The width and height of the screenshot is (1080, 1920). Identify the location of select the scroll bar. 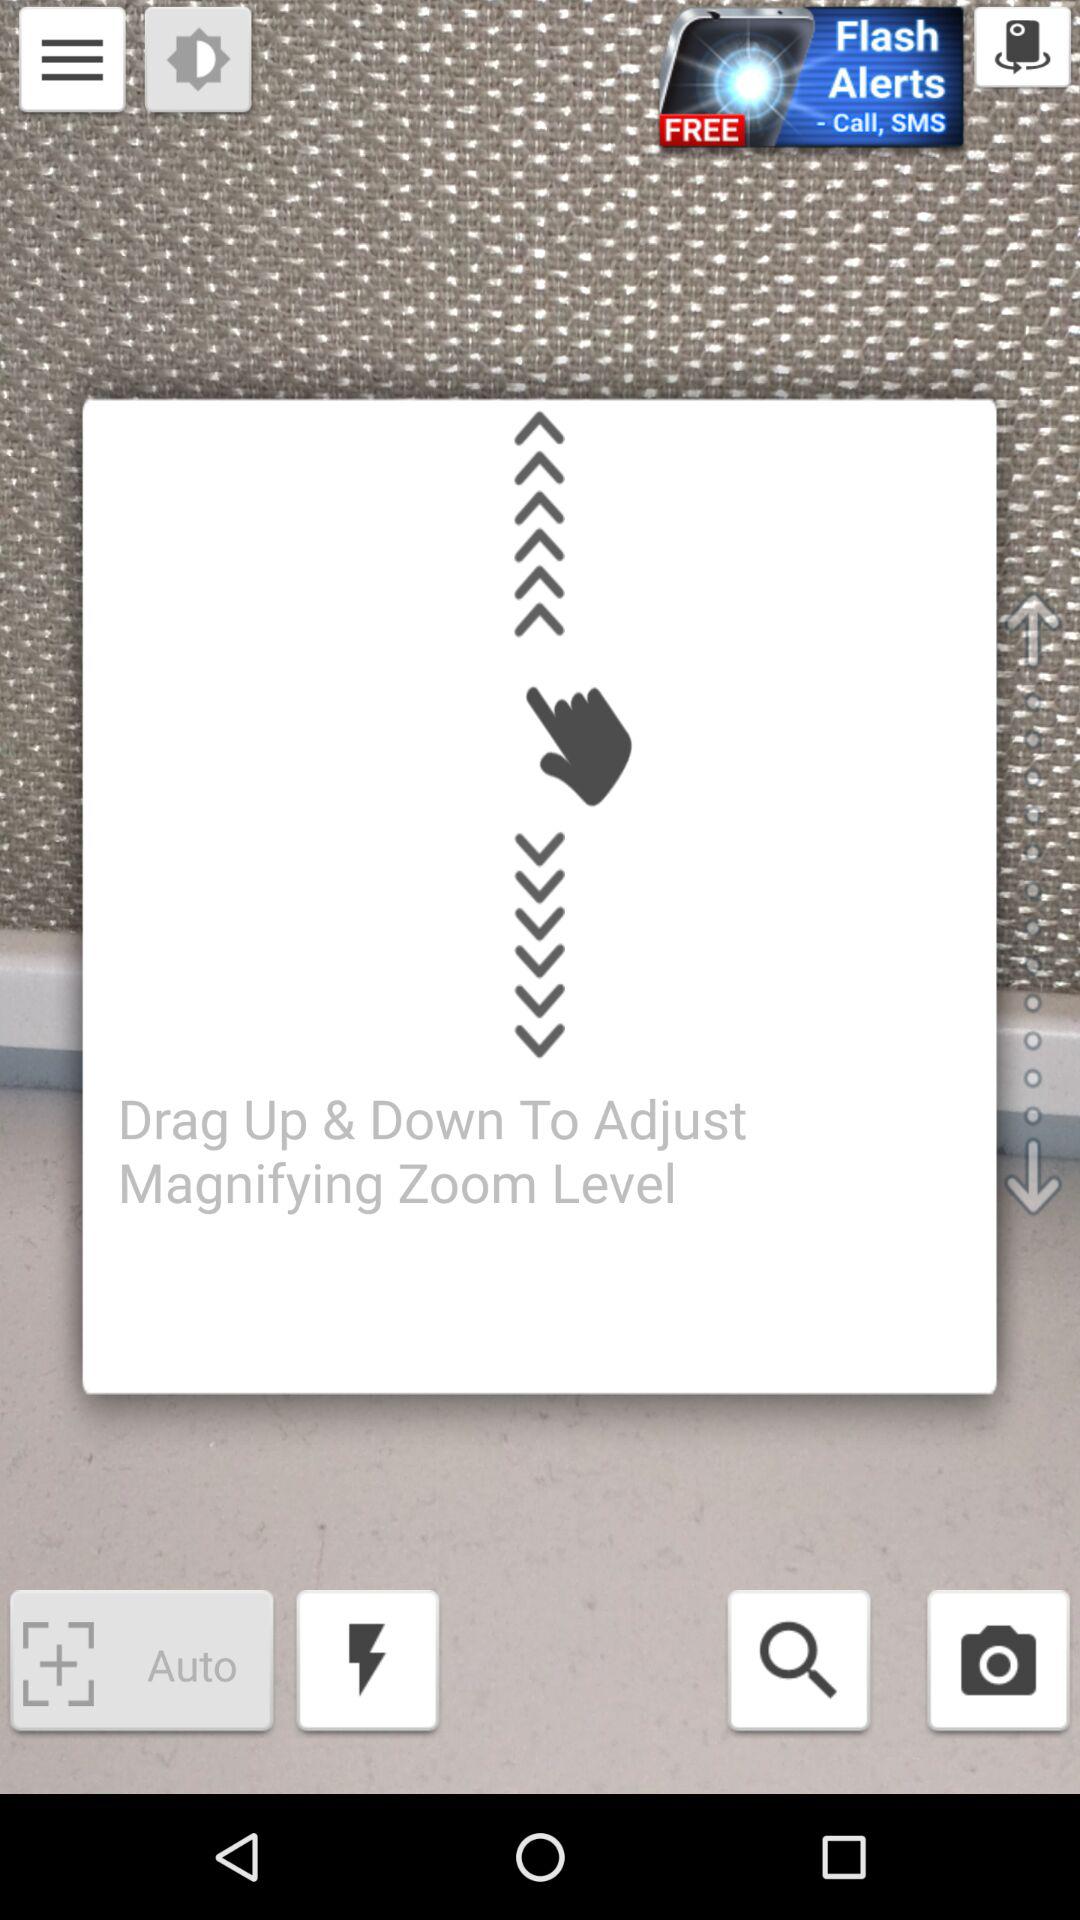
(1033, 903).